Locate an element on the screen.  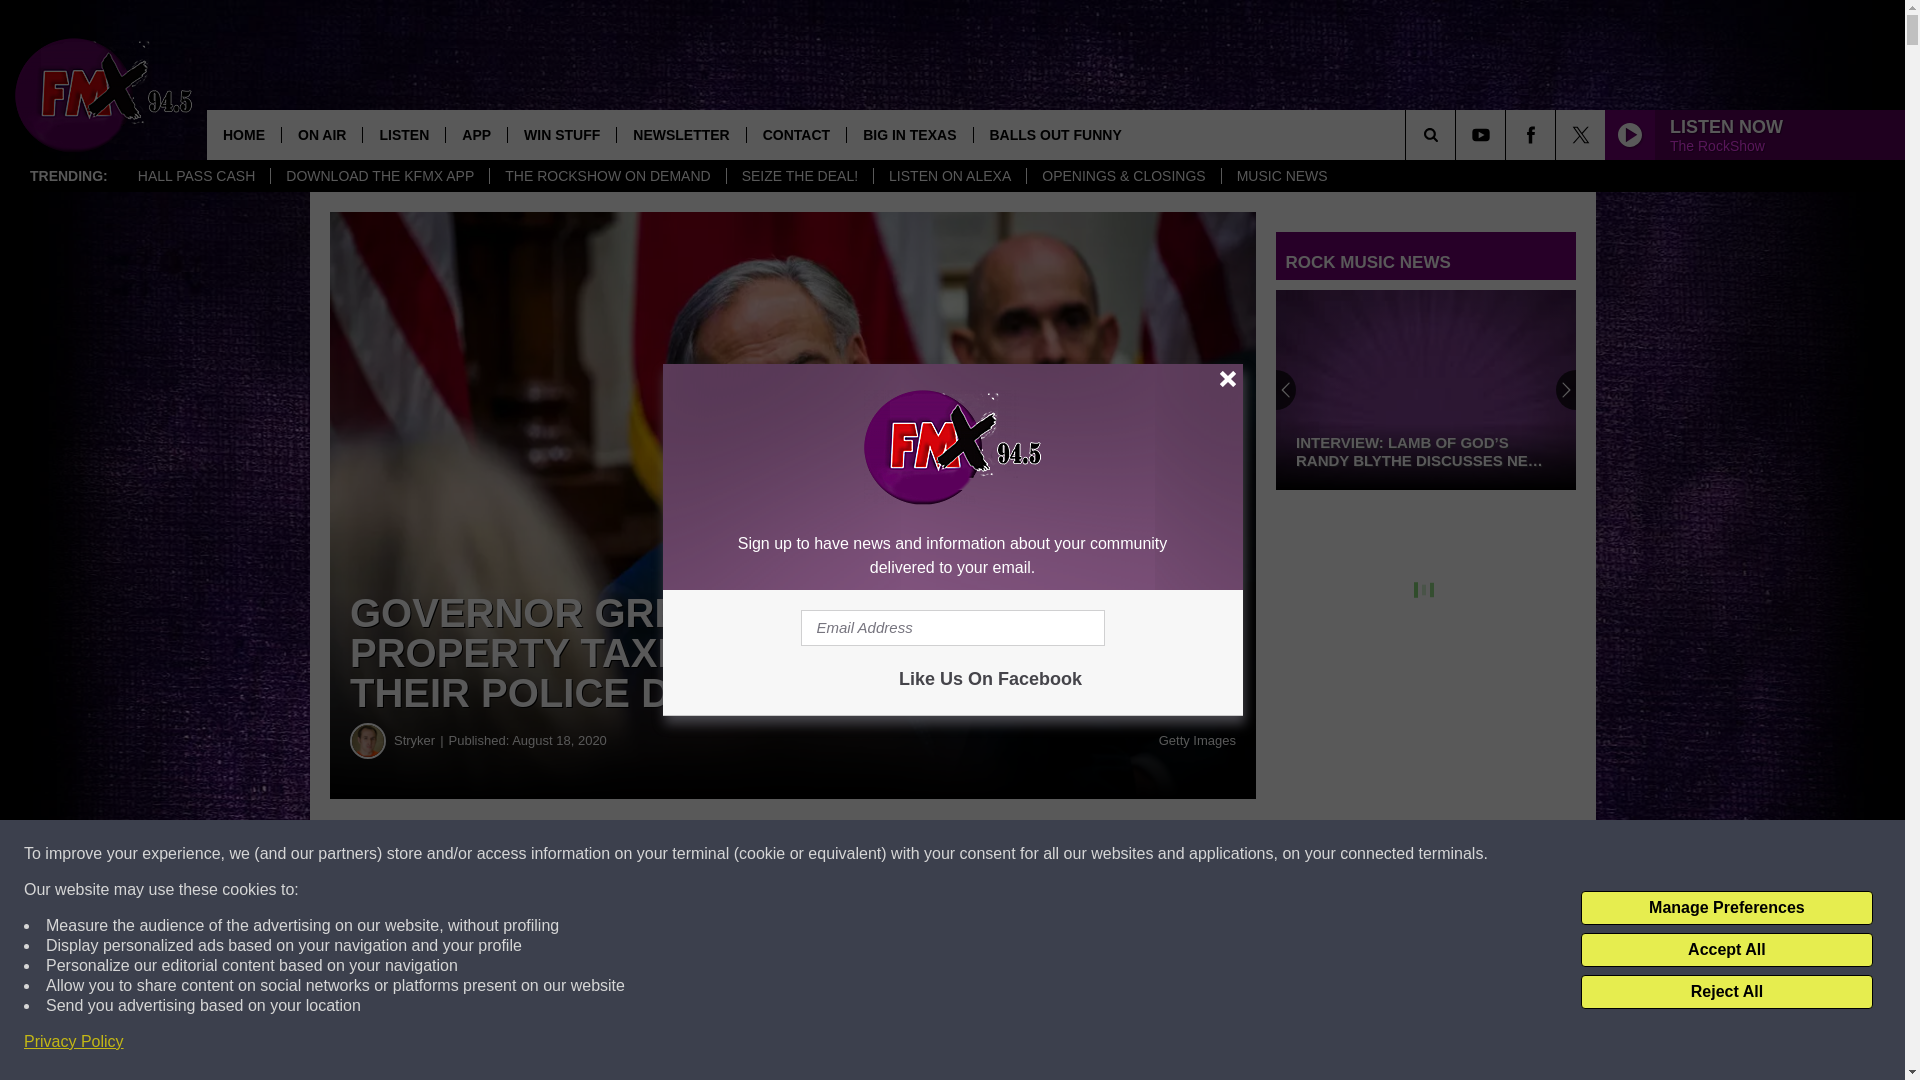
WIN STUFF is located at coordinates (561, 134).